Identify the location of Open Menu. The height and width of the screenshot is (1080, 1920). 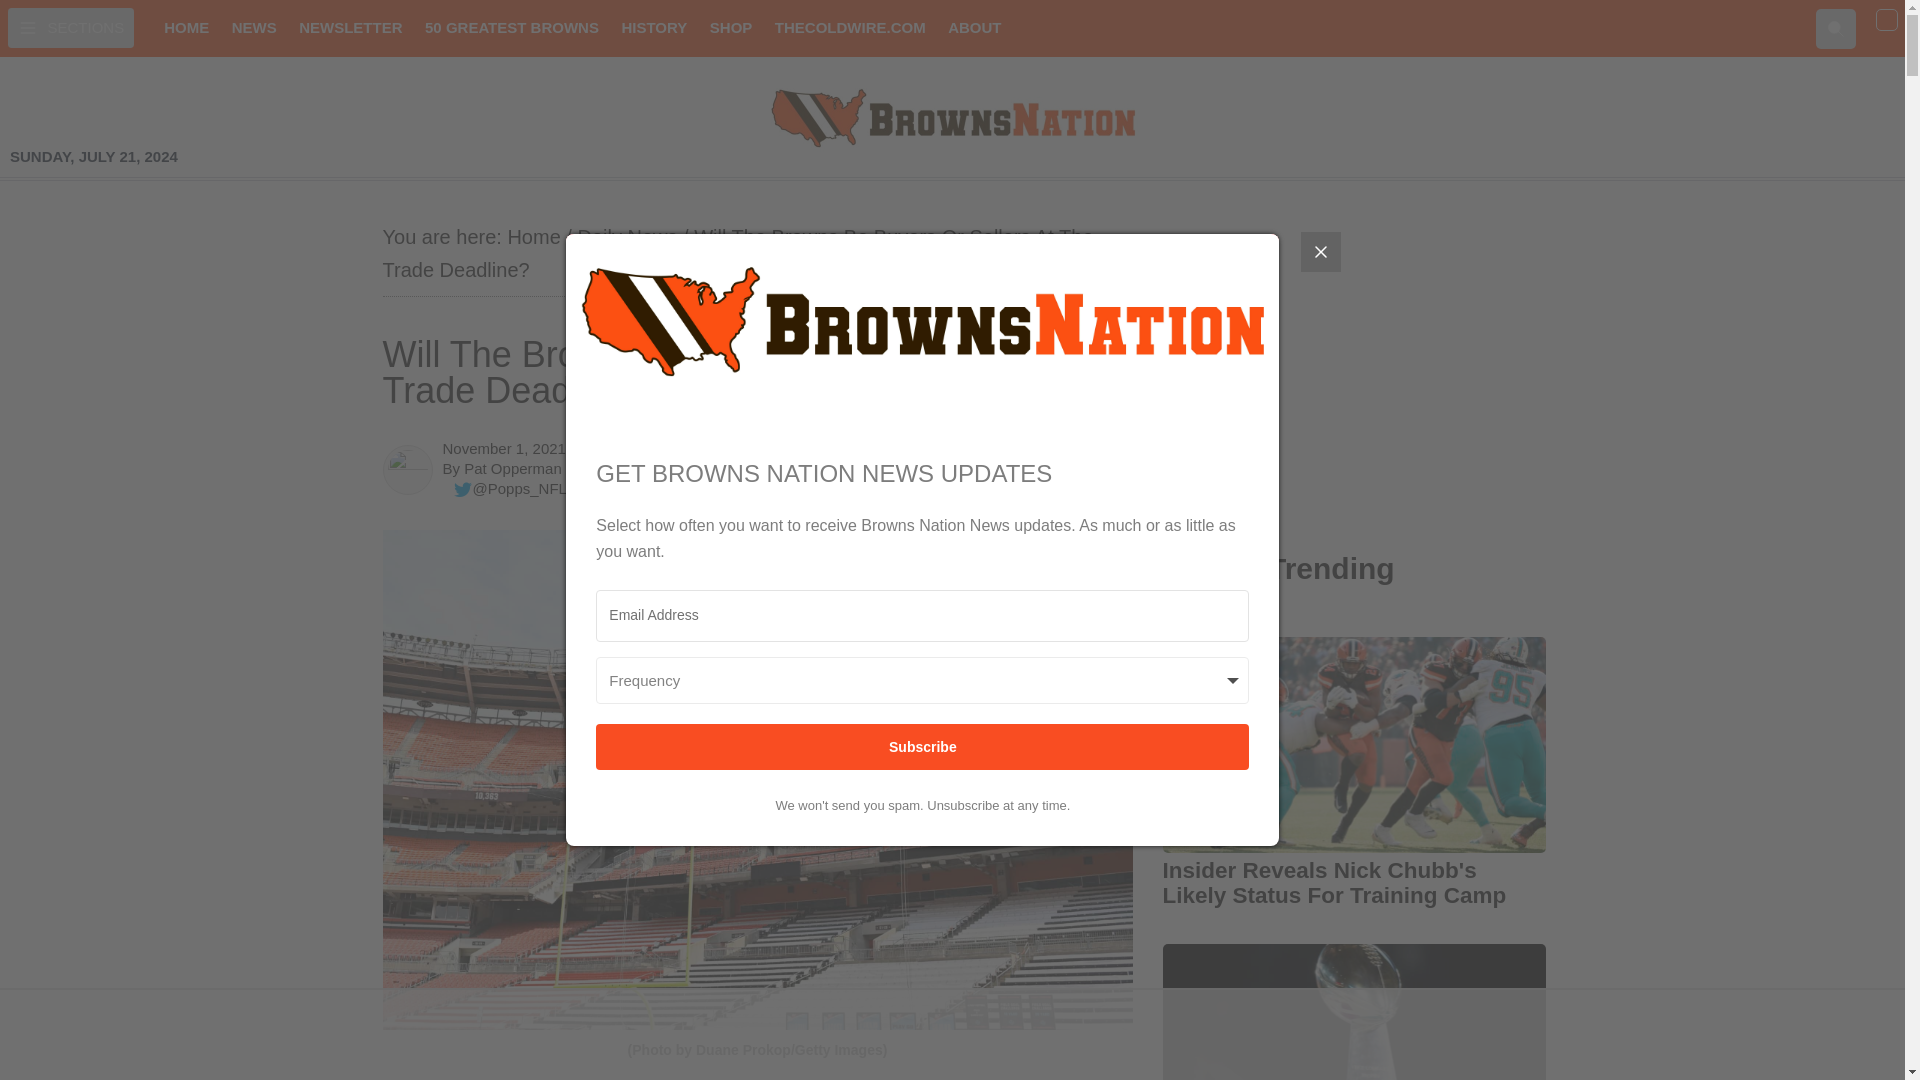
(70, 27).